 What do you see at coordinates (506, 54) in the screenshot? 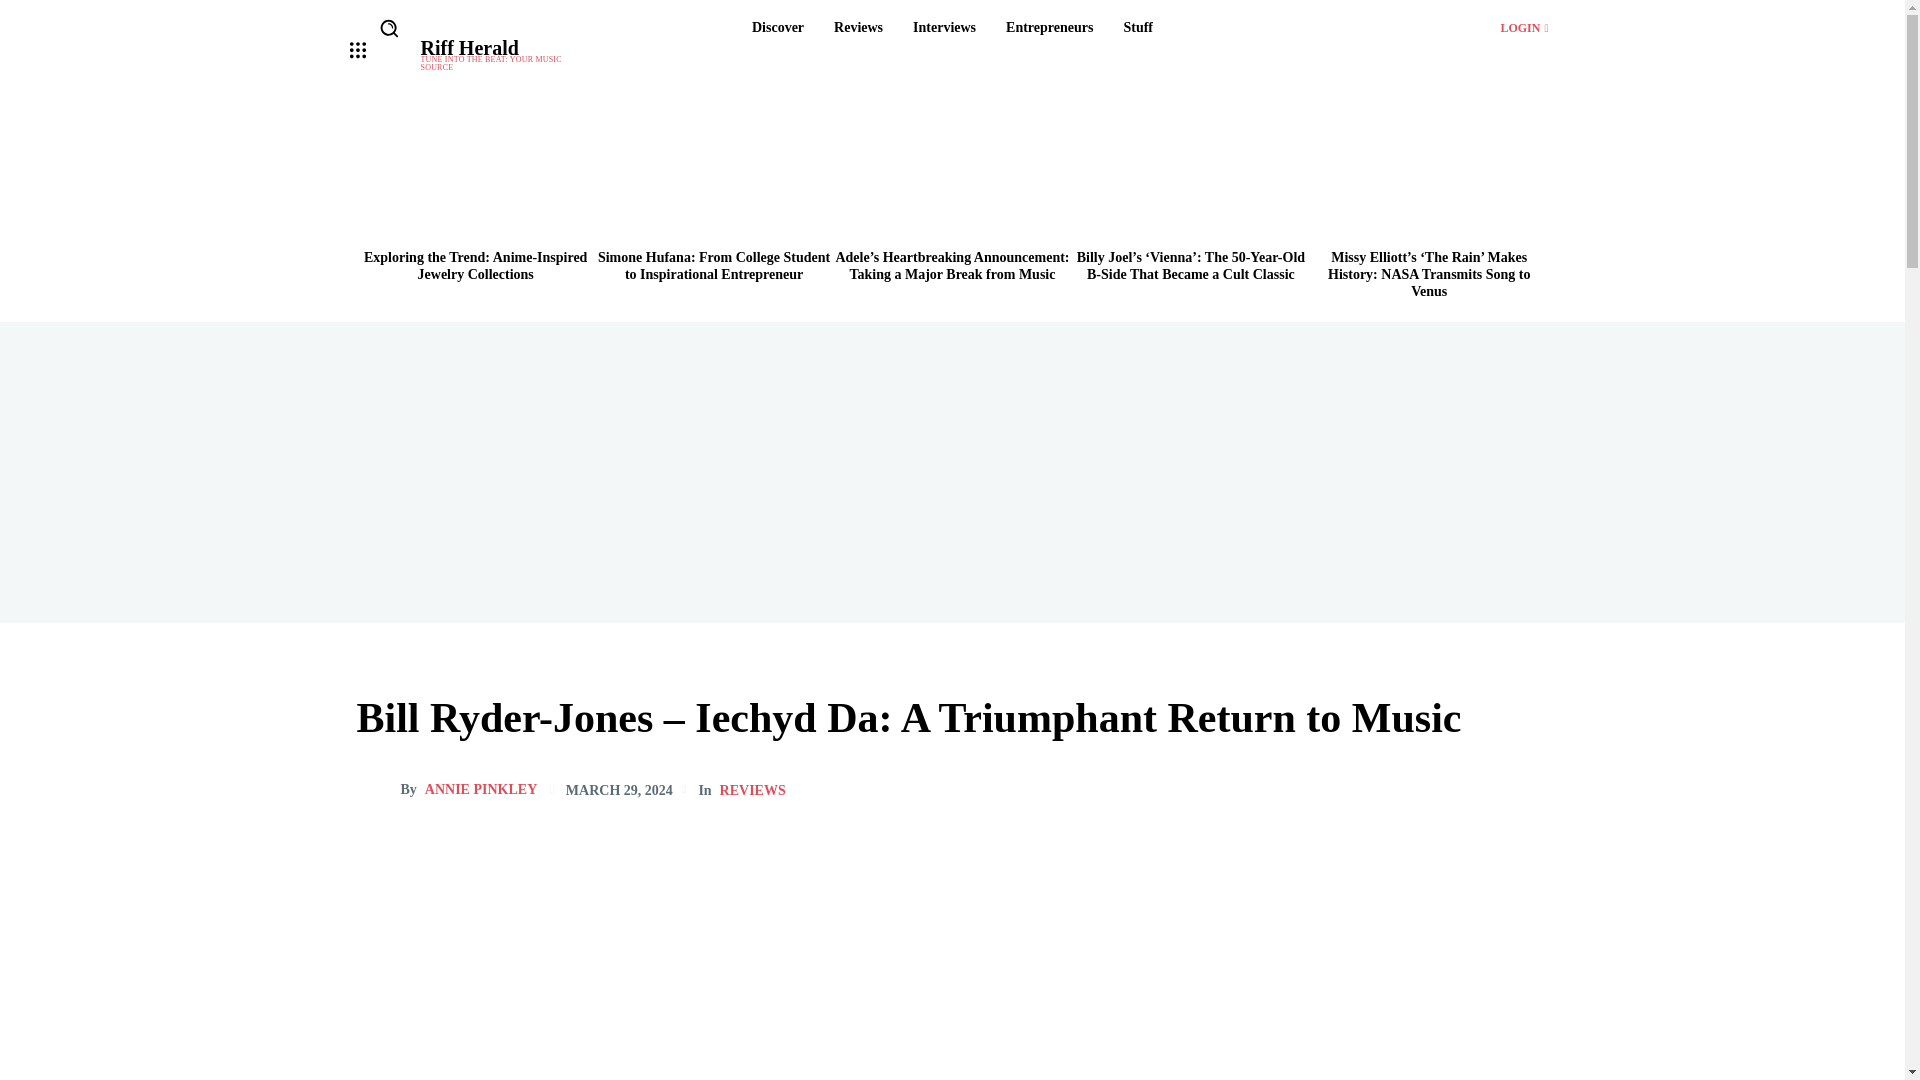
I see `Reviews` at bounding box center [506, 54].